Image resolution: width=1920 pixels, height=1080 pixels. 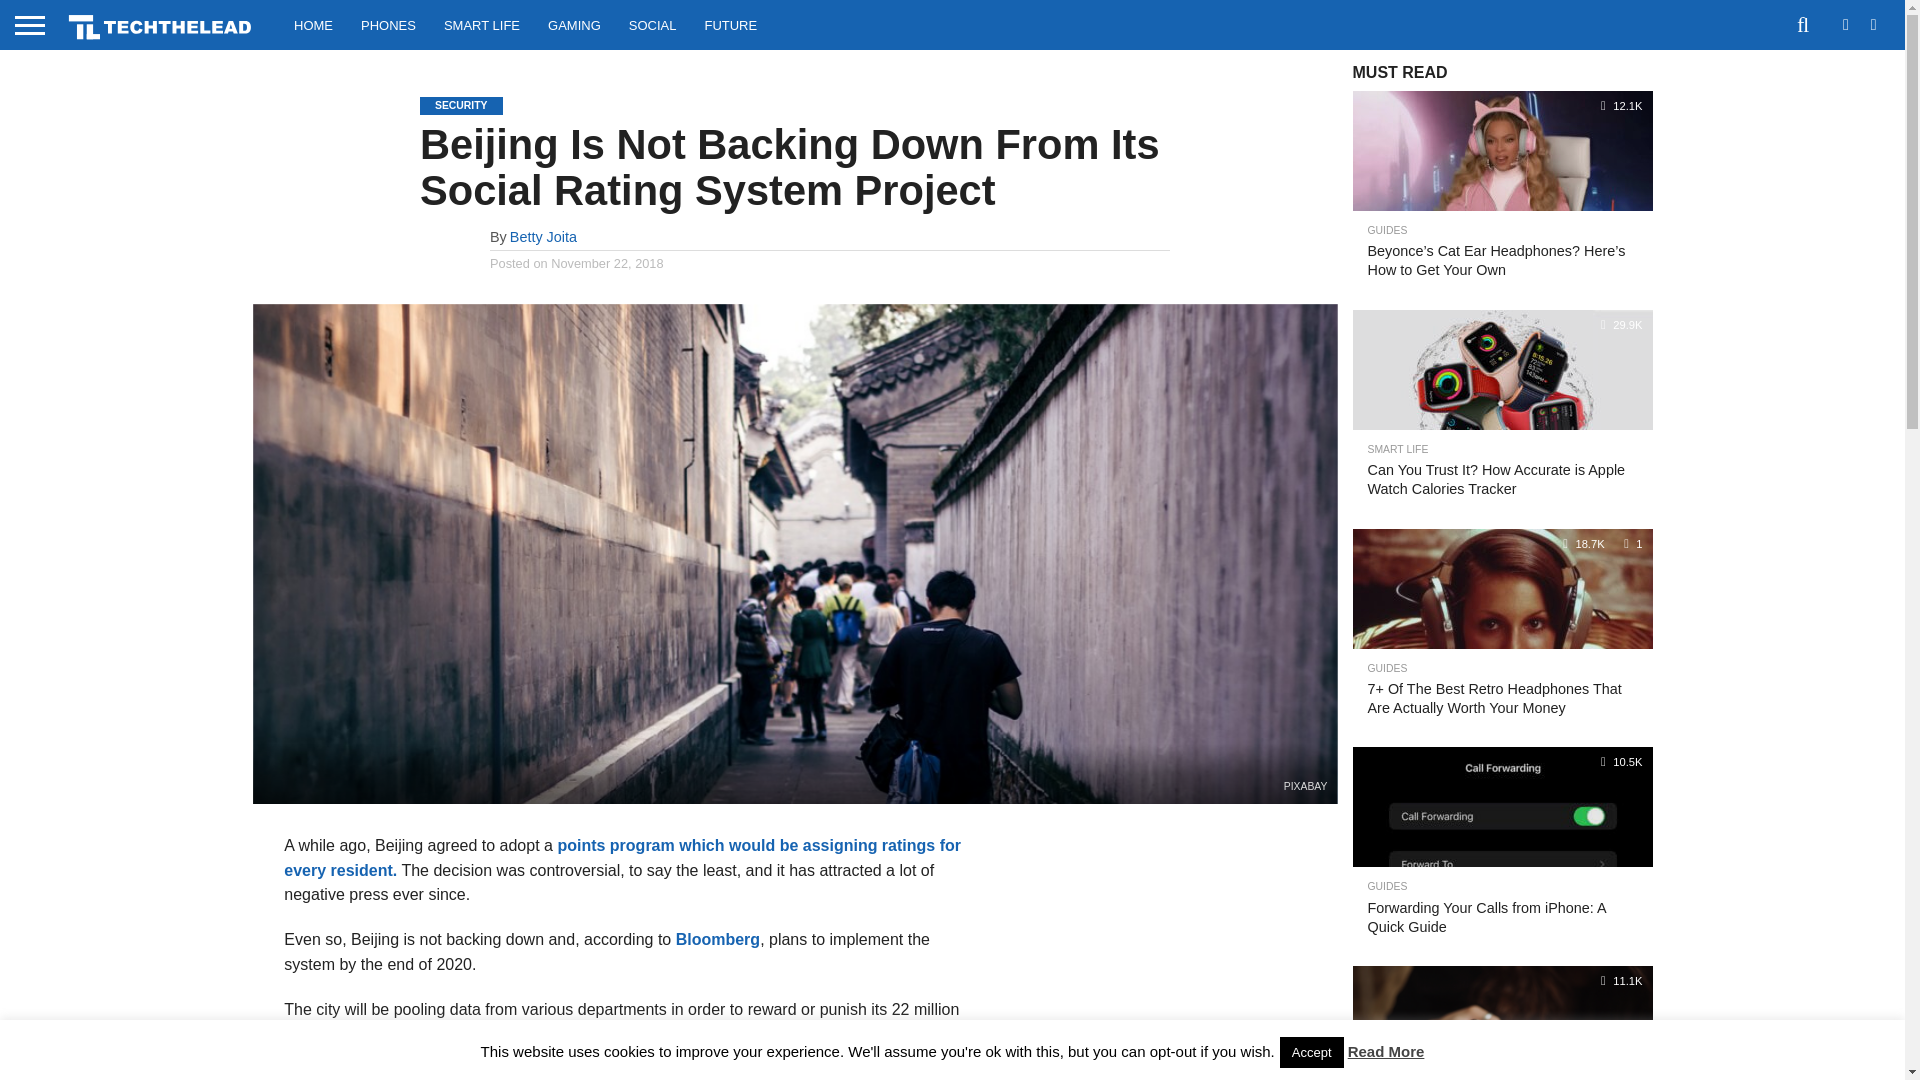 I want to click on SOCIAL, so click(x=652, y=24).